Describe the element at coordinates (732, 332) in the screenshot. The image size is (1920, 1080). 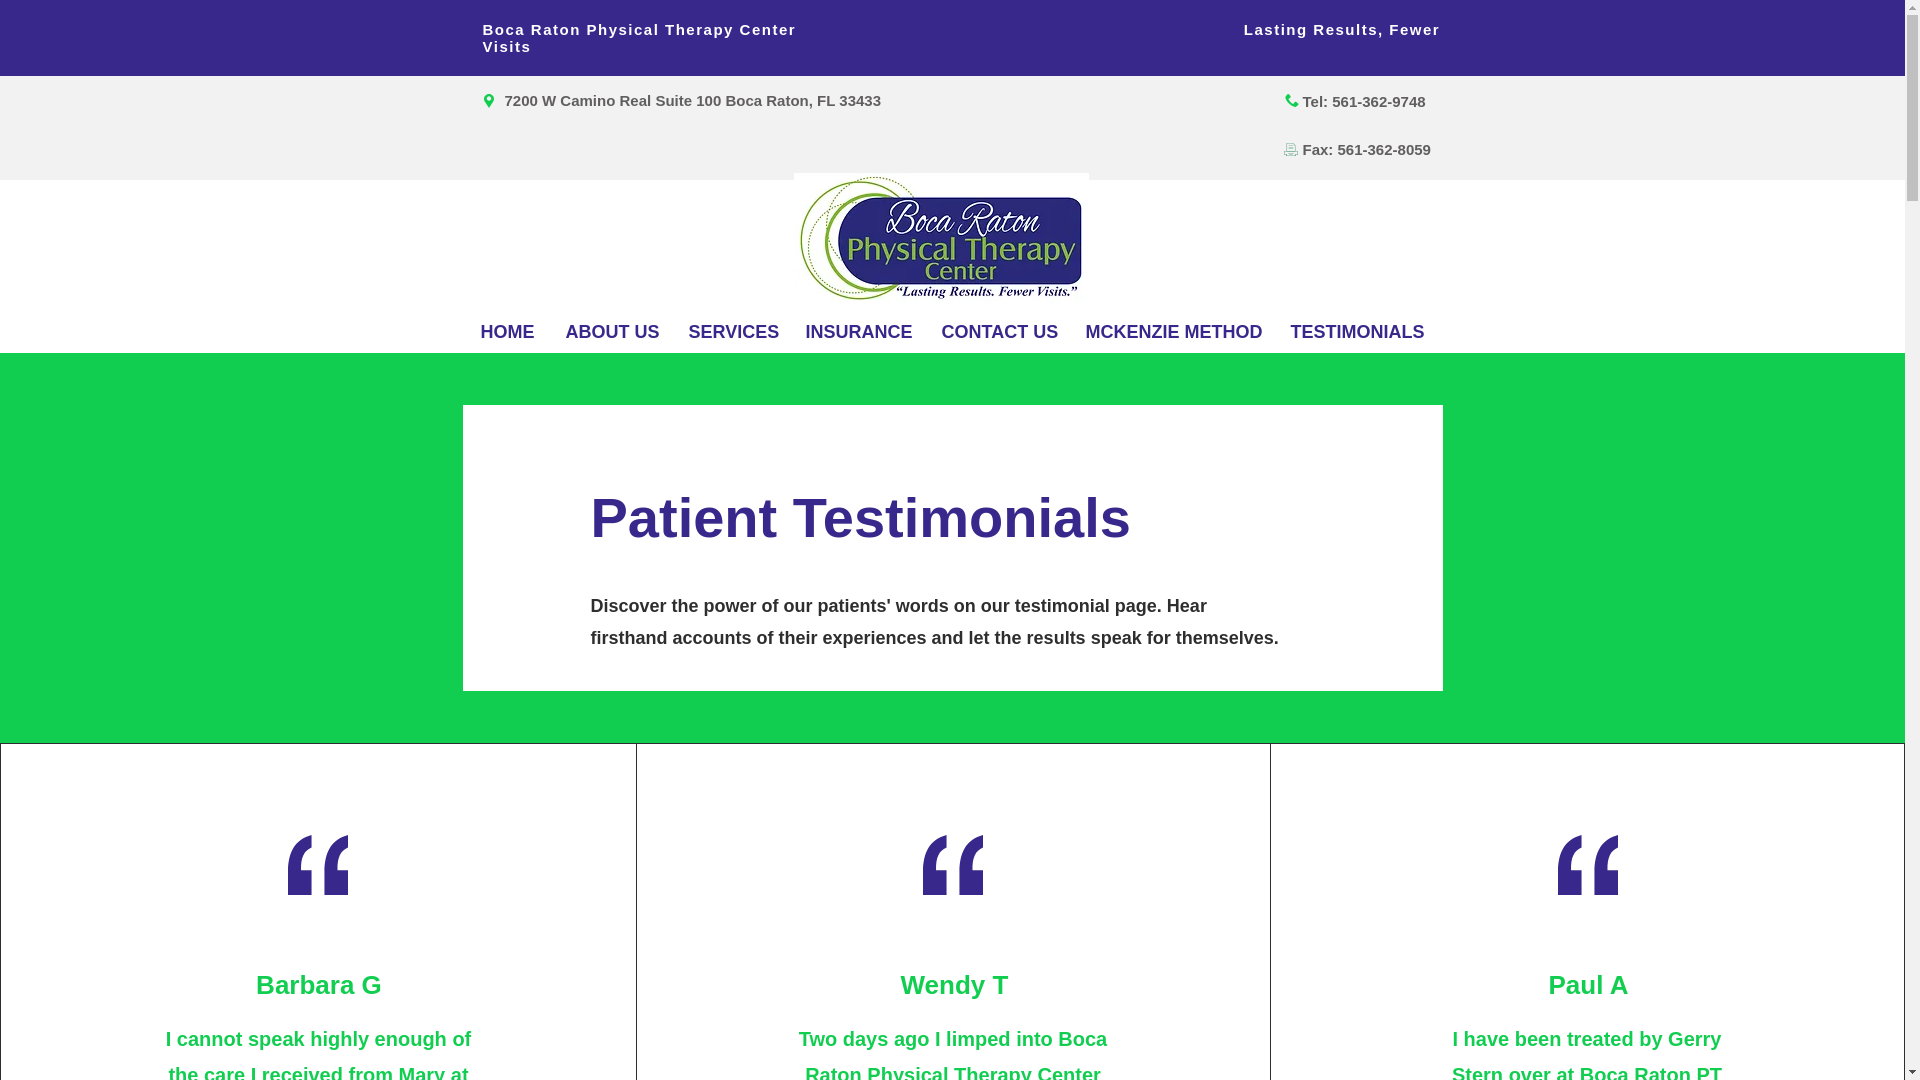
I see `SERVICES` at that location.